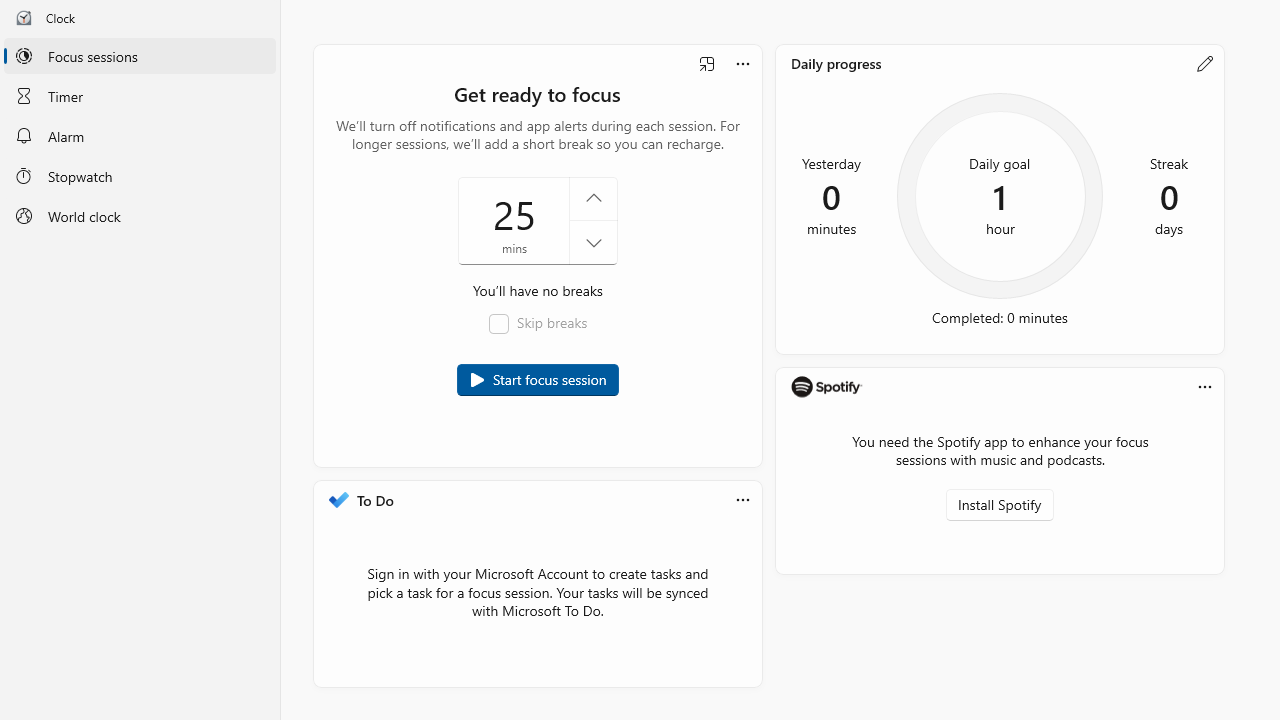 This screenshot has width=1280, height=720. What do you see at coordinates (140, 95) in the screenshot?
I see `Timer` at bounding box center [140, 95].